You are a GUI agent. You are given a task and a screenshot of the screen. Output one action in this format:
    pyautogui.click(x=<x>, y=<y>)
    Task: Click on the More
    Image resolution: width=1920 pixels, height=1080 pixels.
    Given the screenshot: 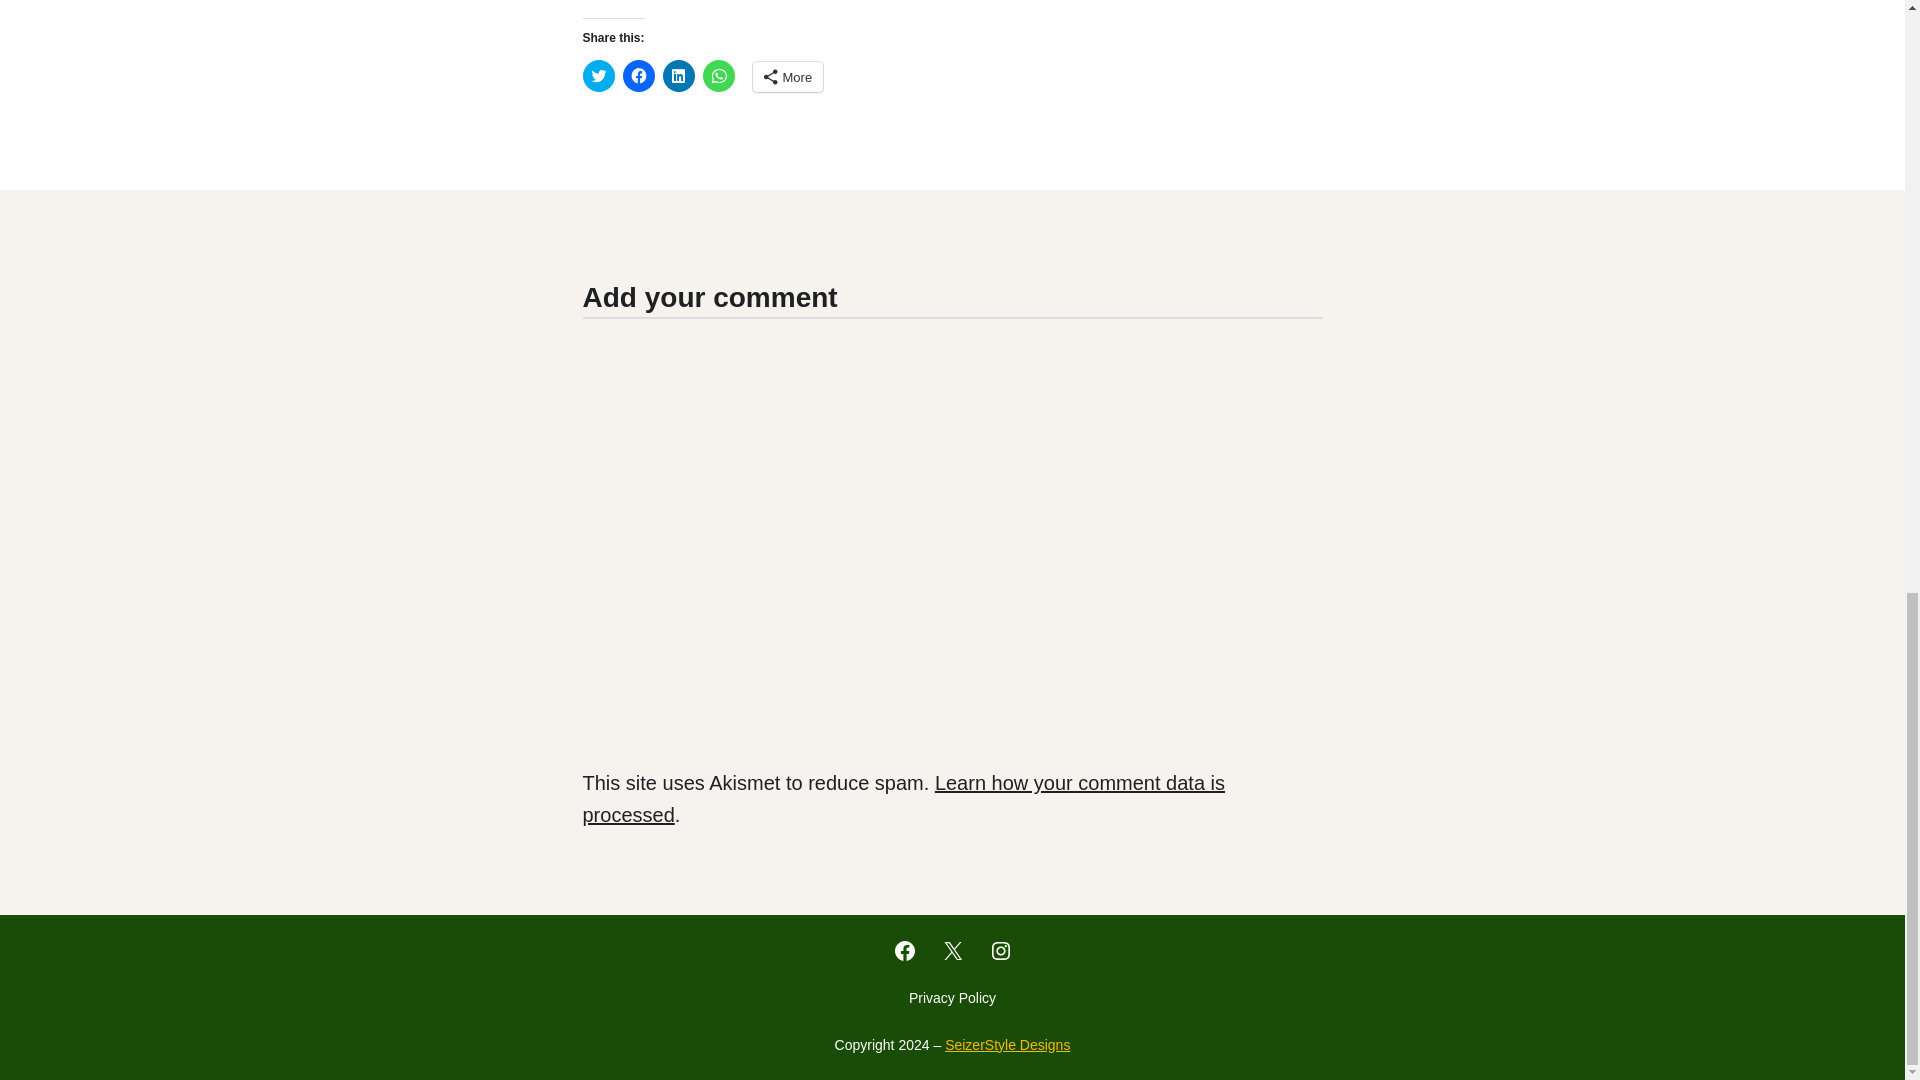 What is the action you would take?
    pyautogui.click(x=788, y=76)
    